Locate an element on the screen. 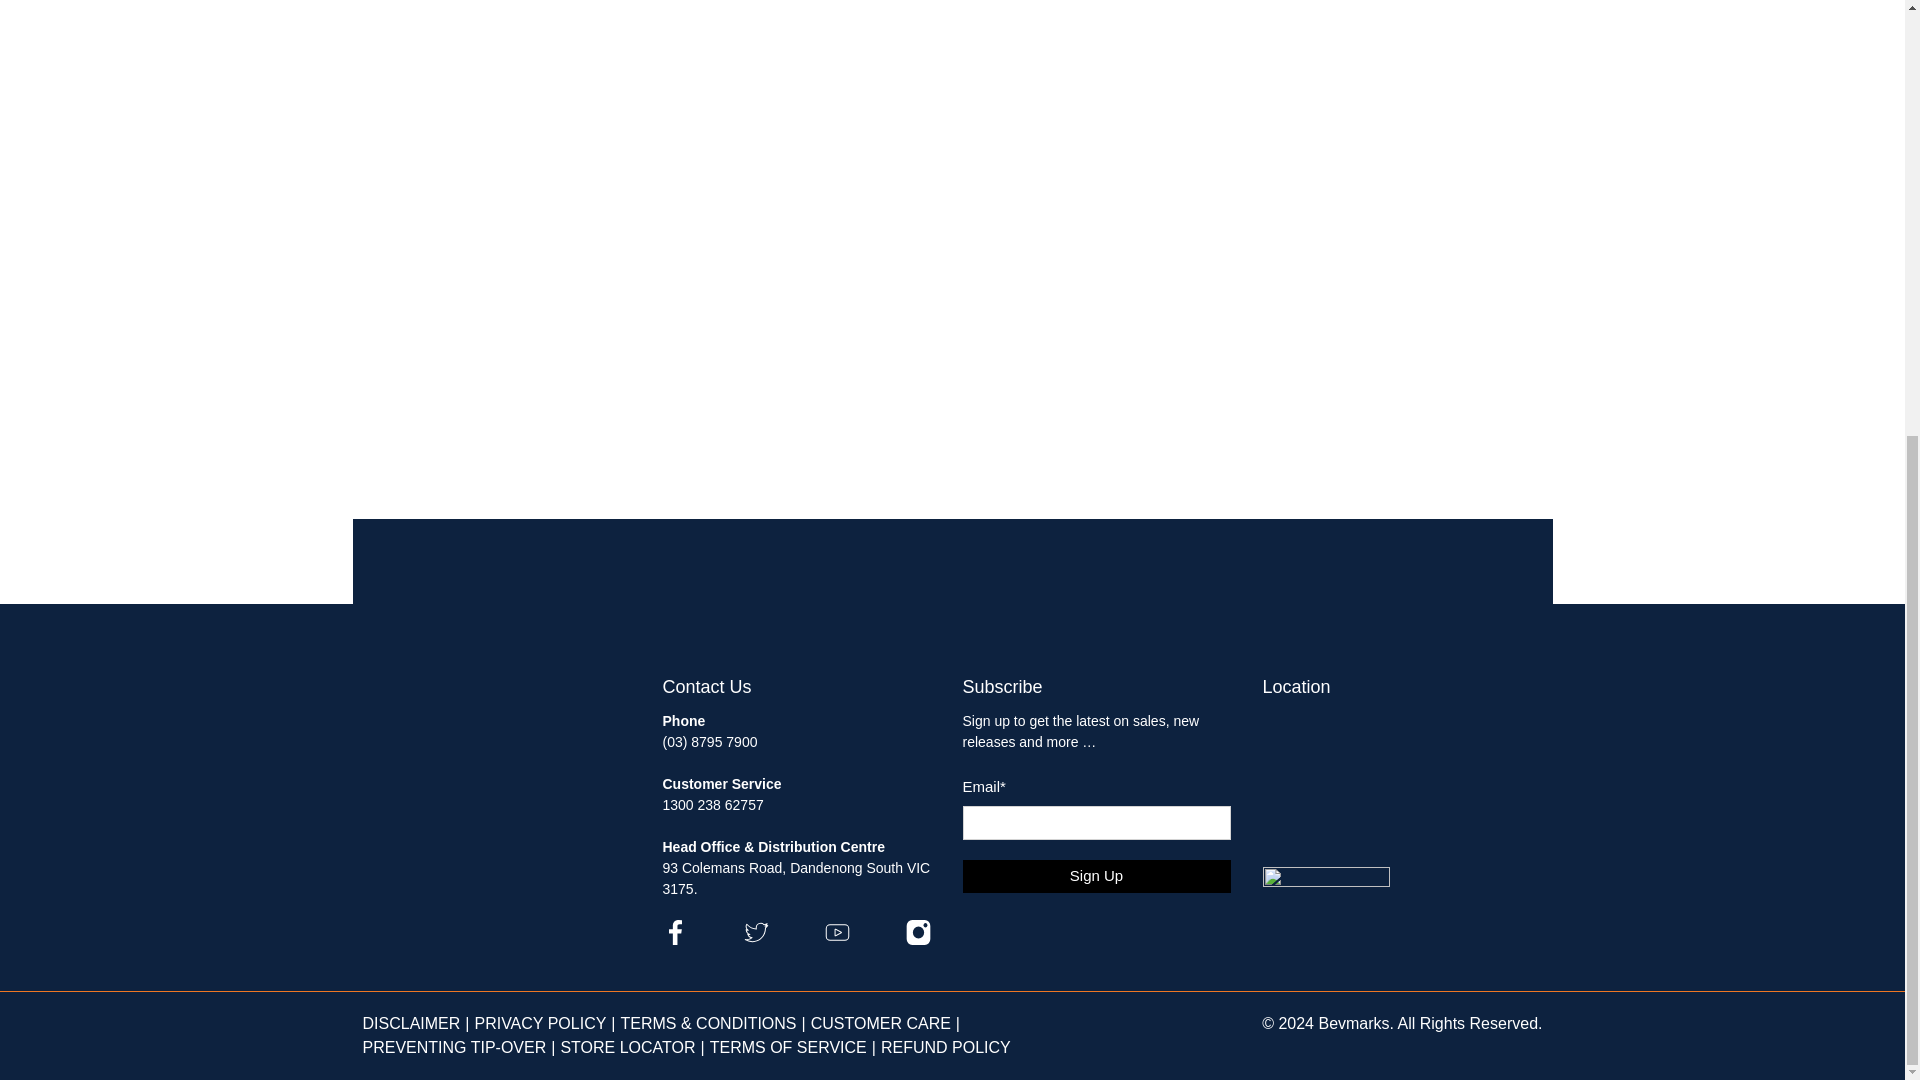 The image size is (1920, 1080). Bevmarks is located at coordinates (446, 707).